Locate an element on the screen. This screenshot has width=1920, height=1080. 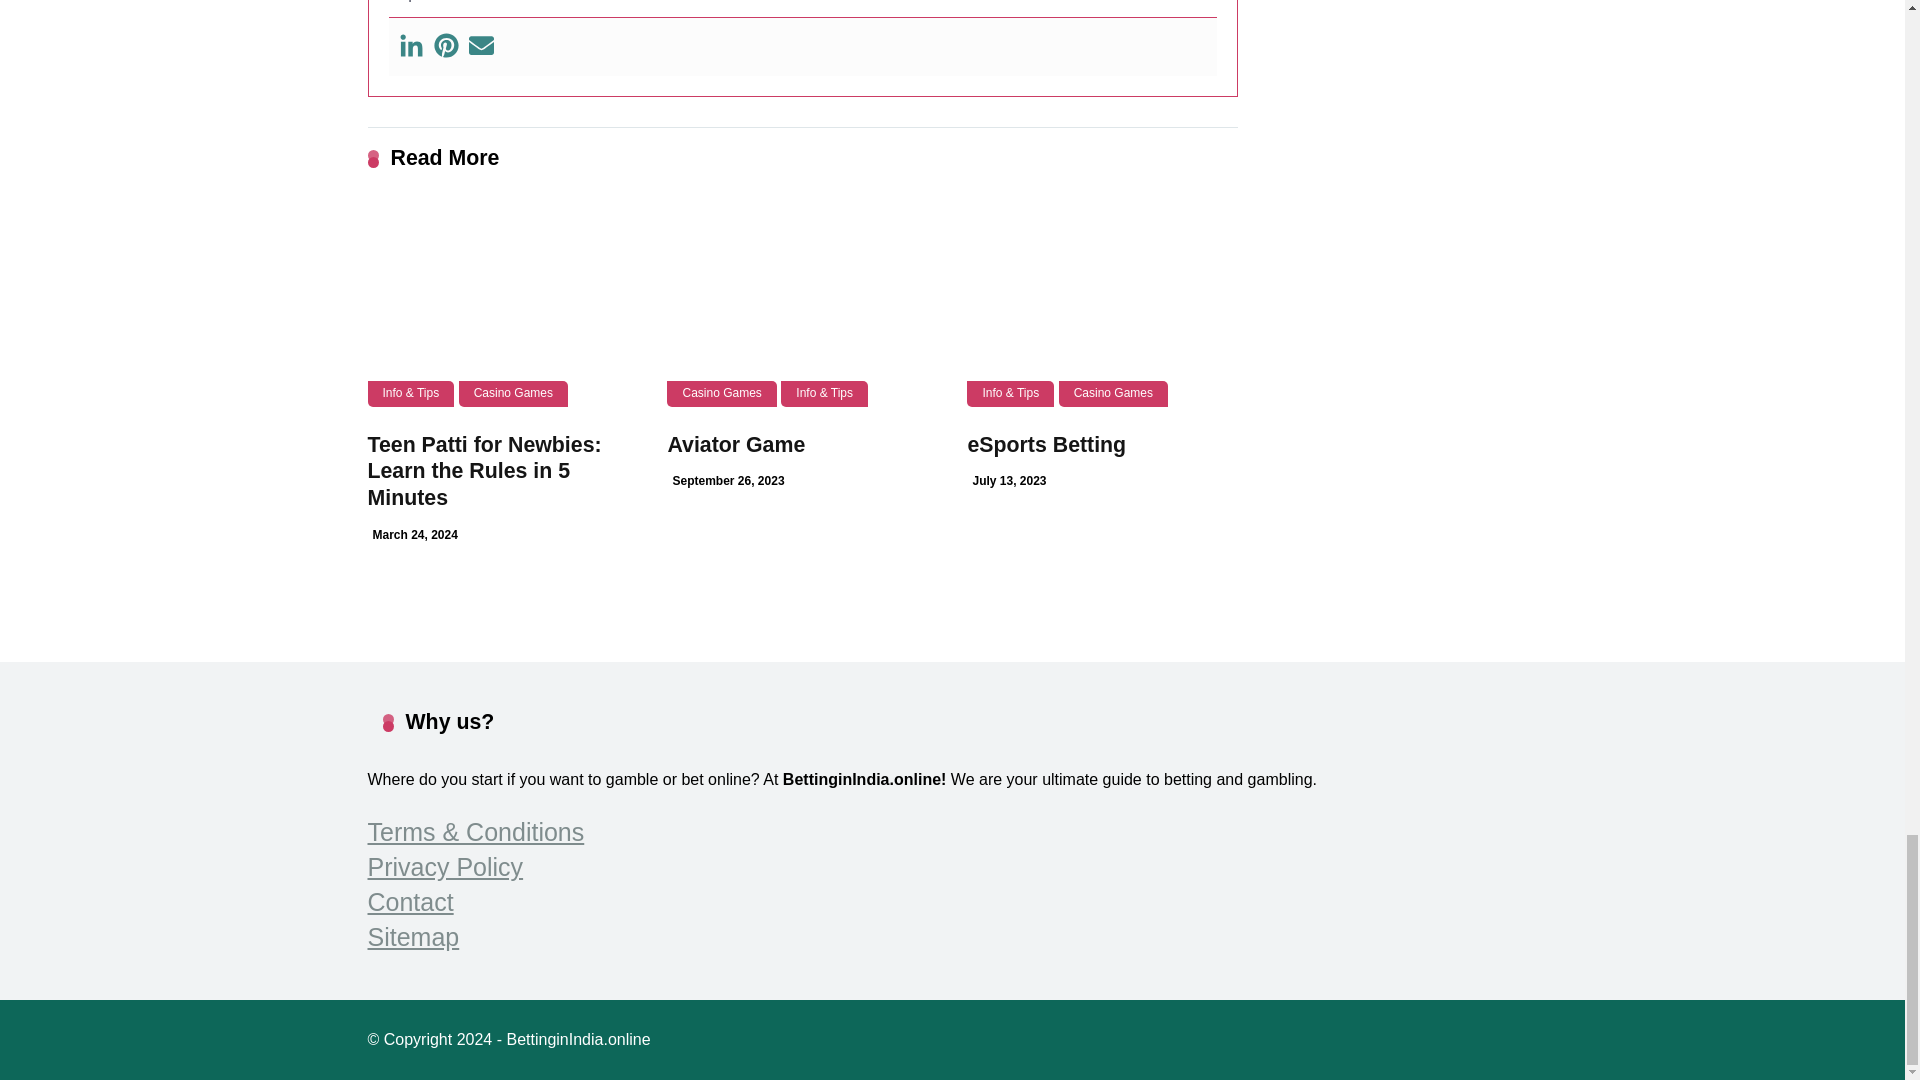
Linkedin is located at coordinates (410, 46).